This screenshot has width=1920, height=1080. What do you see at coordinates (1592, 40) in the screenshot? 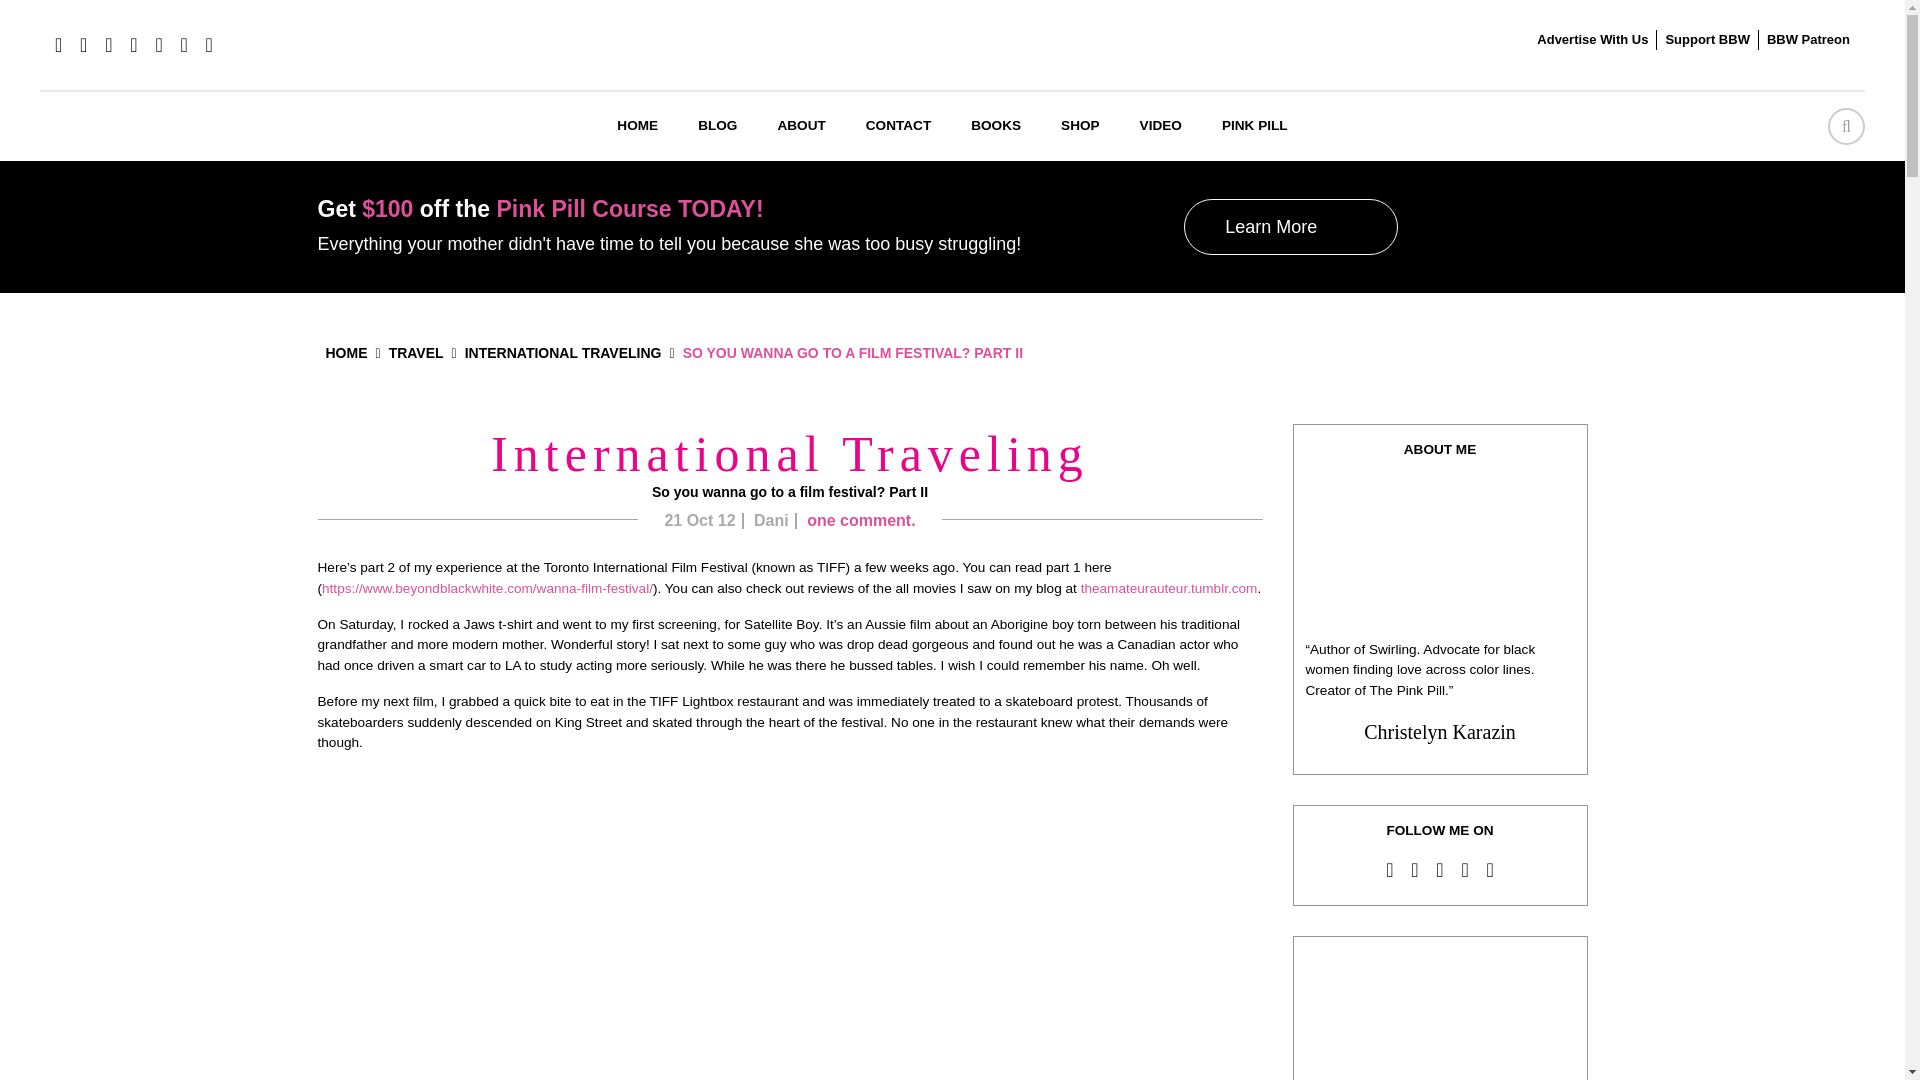
I see `Advertise With Us` at bounding box center [1592, 40].